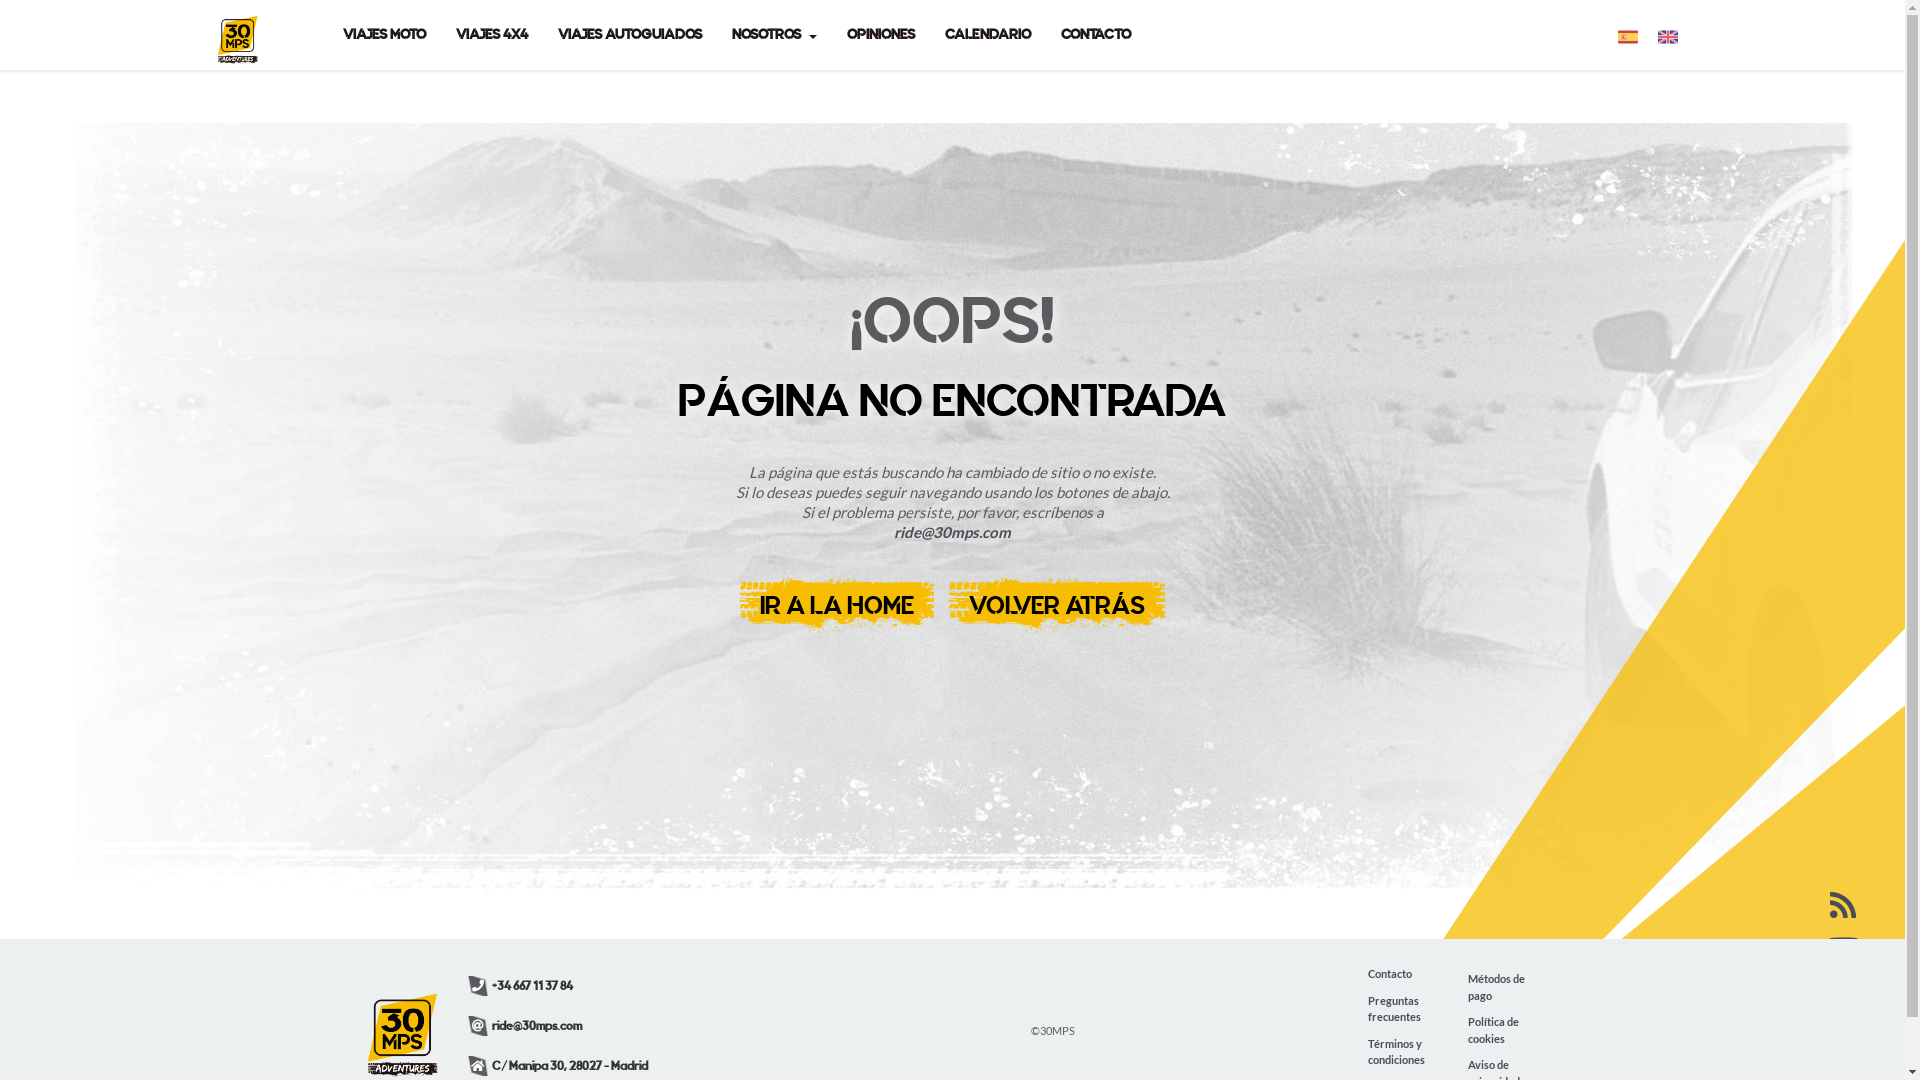 The height and width of the screenshot is (1080, 1920). What do you see at coordinates (988, 35) in the screenshot?
I see `CALENDARIO` at bounding box center [988, 35].